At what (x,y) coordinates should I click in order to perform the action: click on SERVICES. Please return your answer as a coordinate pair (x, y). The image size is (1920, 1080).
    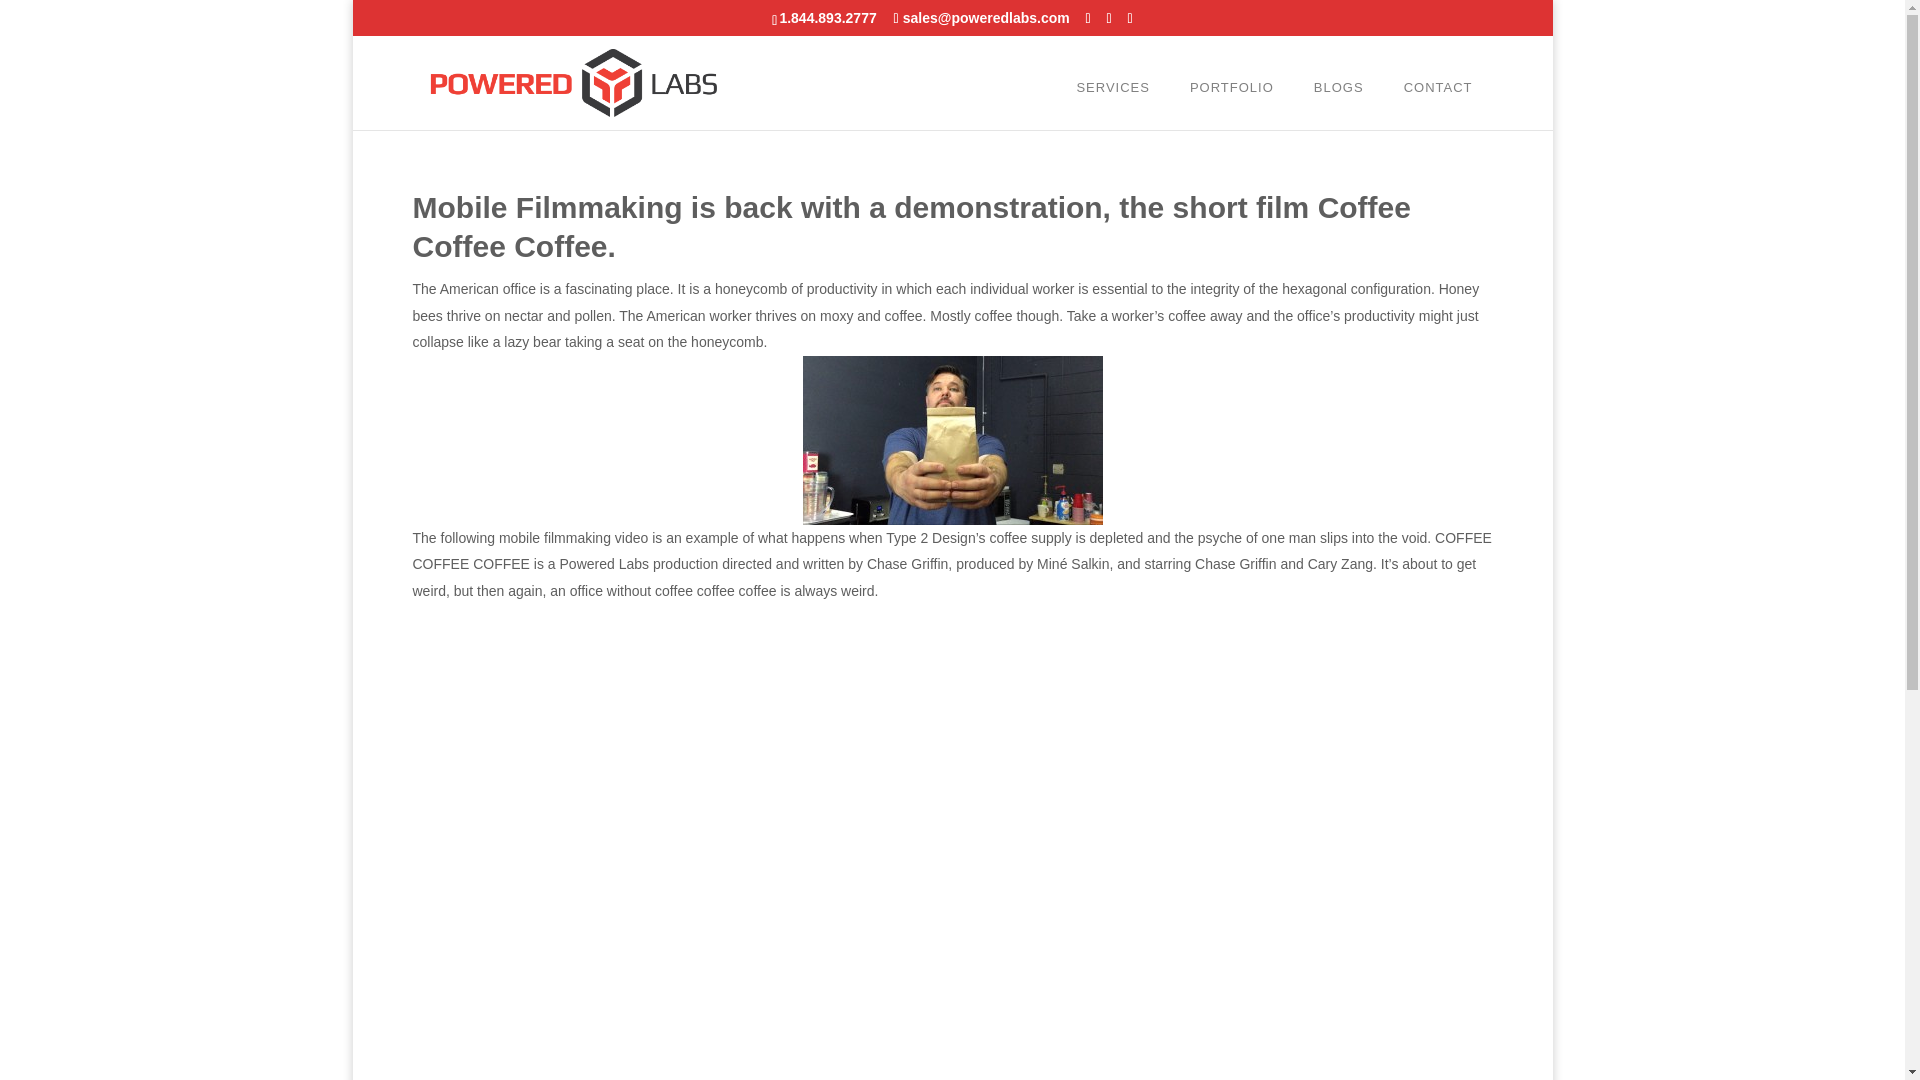
    Looking at the image, I should click on (1112, 82).